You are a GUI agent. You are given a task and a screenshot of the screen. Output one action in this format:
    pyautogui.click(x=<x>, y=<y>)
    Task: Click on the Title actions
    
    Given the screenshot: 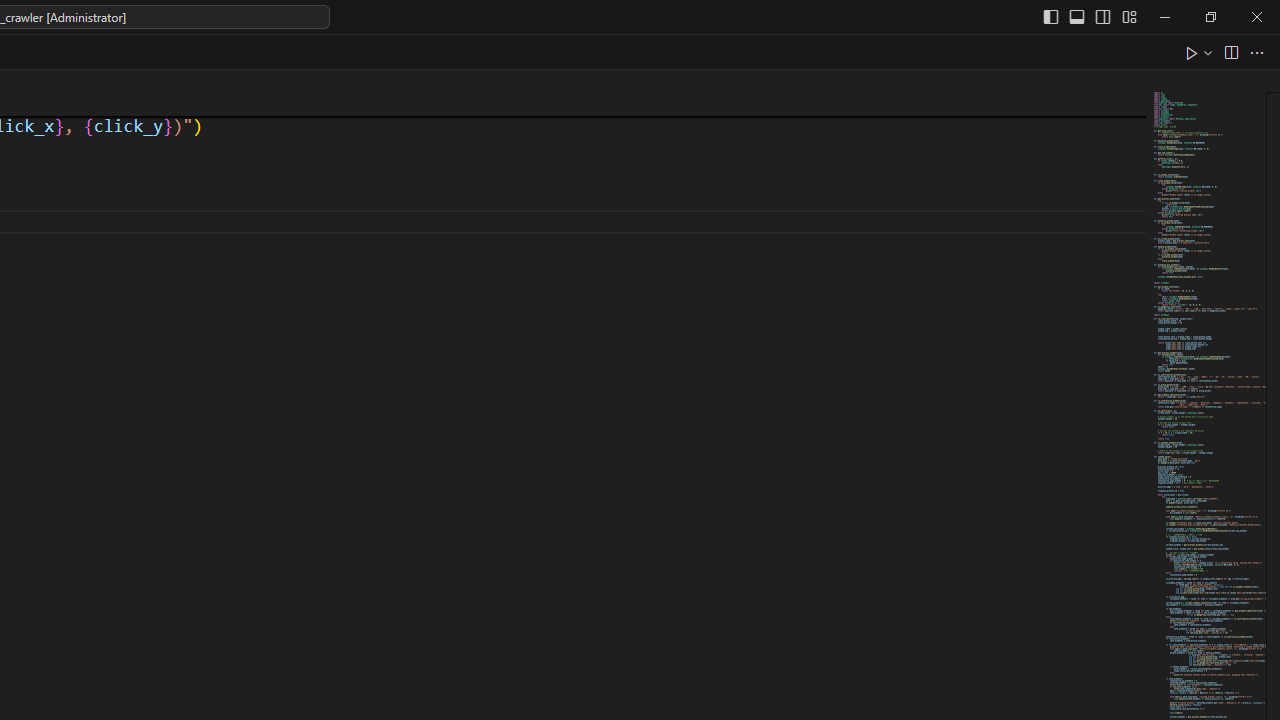 What is the action you would take?
    pyautogui.click(x=1090, y=16)
    